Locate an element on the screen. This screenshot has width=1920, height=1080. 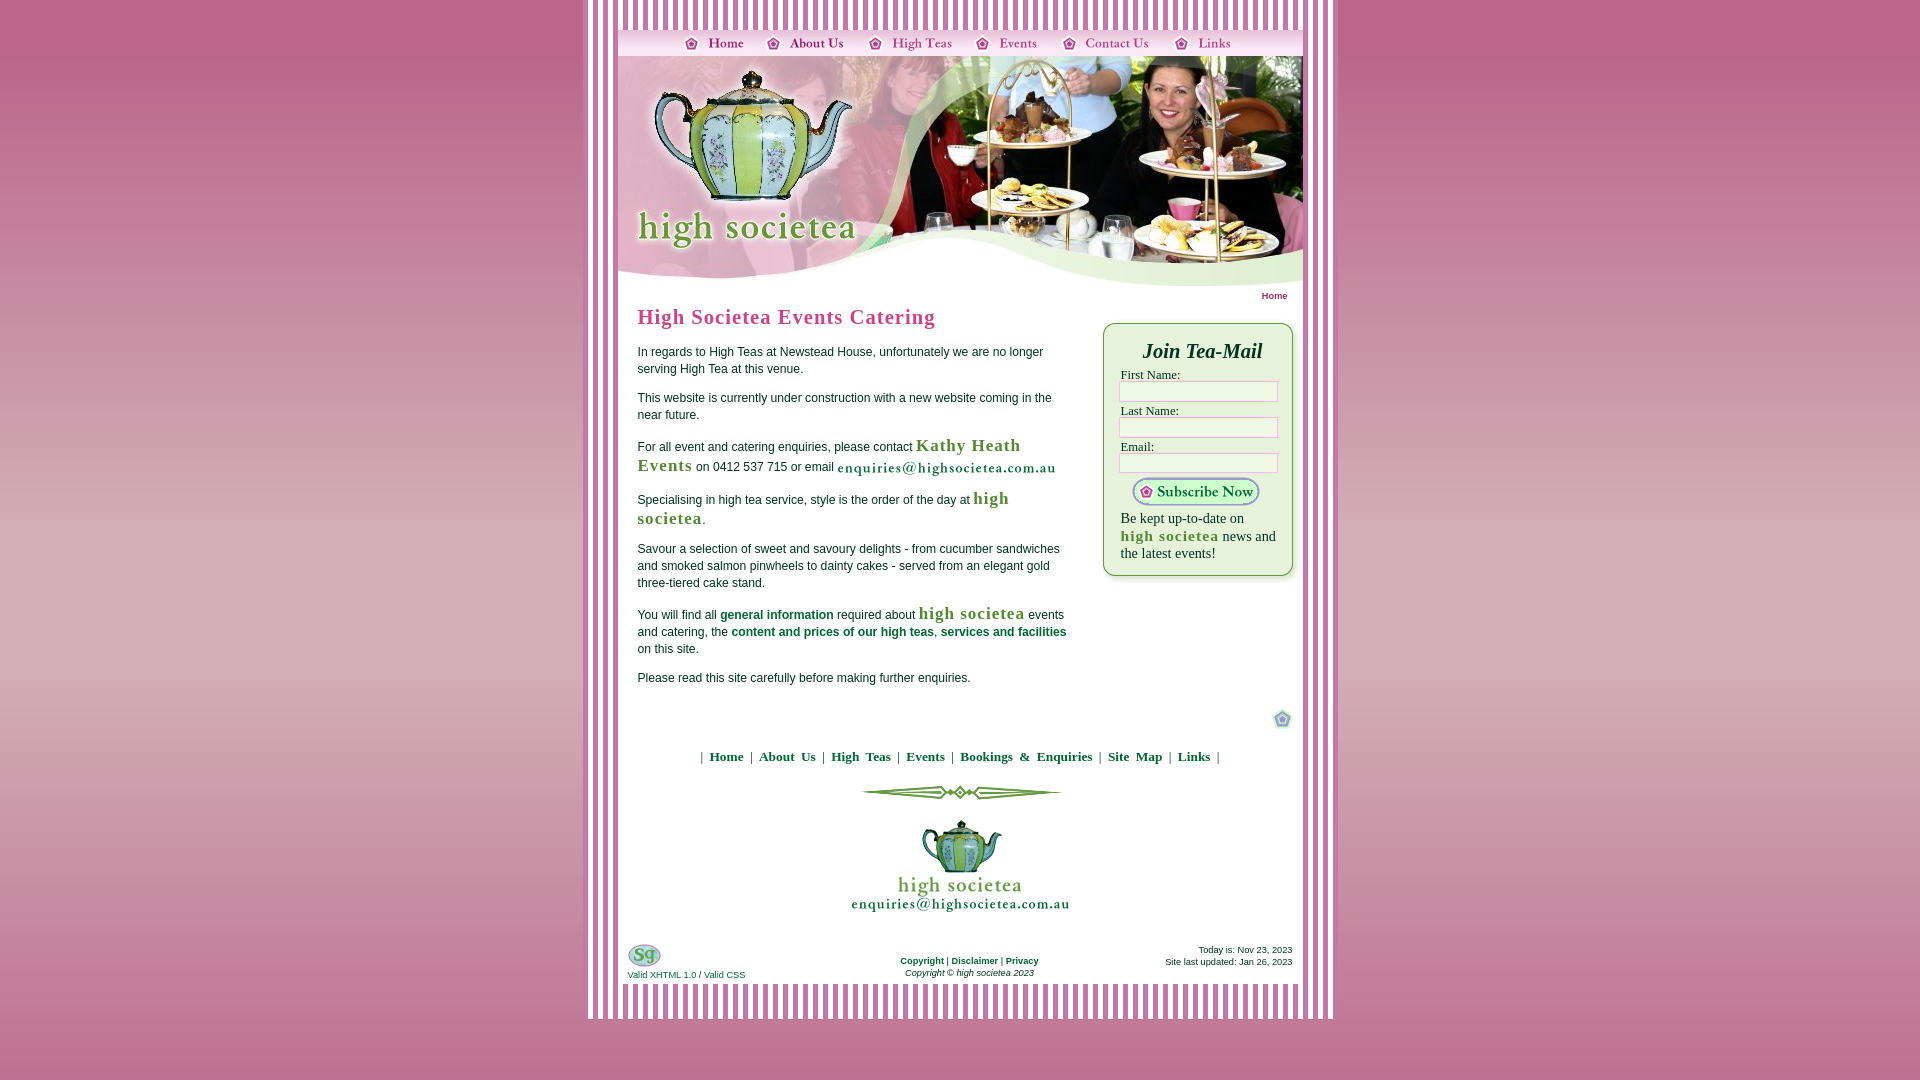
services and facilities is located at coordinates (1004, 632).